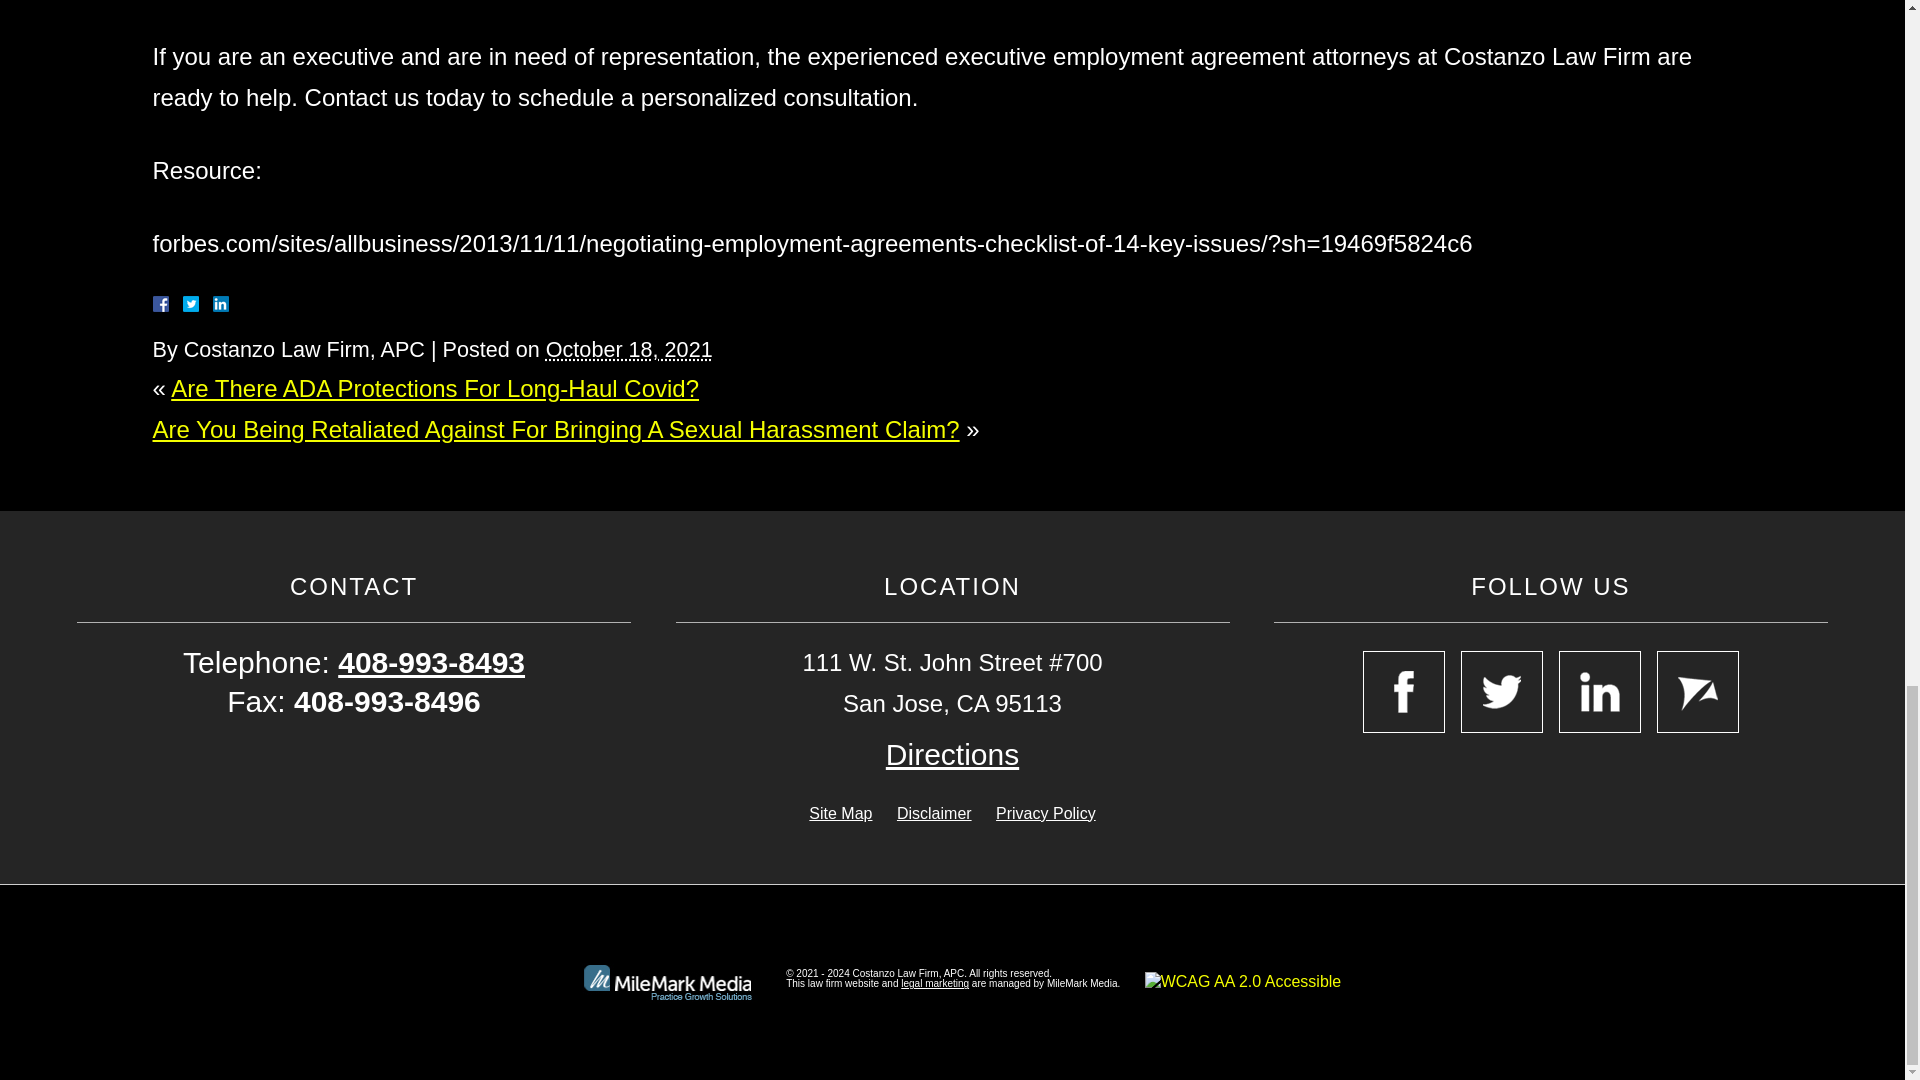  Describe the element at coordinates (183, 304) in the screenshot. I see `Facebook` at that location.